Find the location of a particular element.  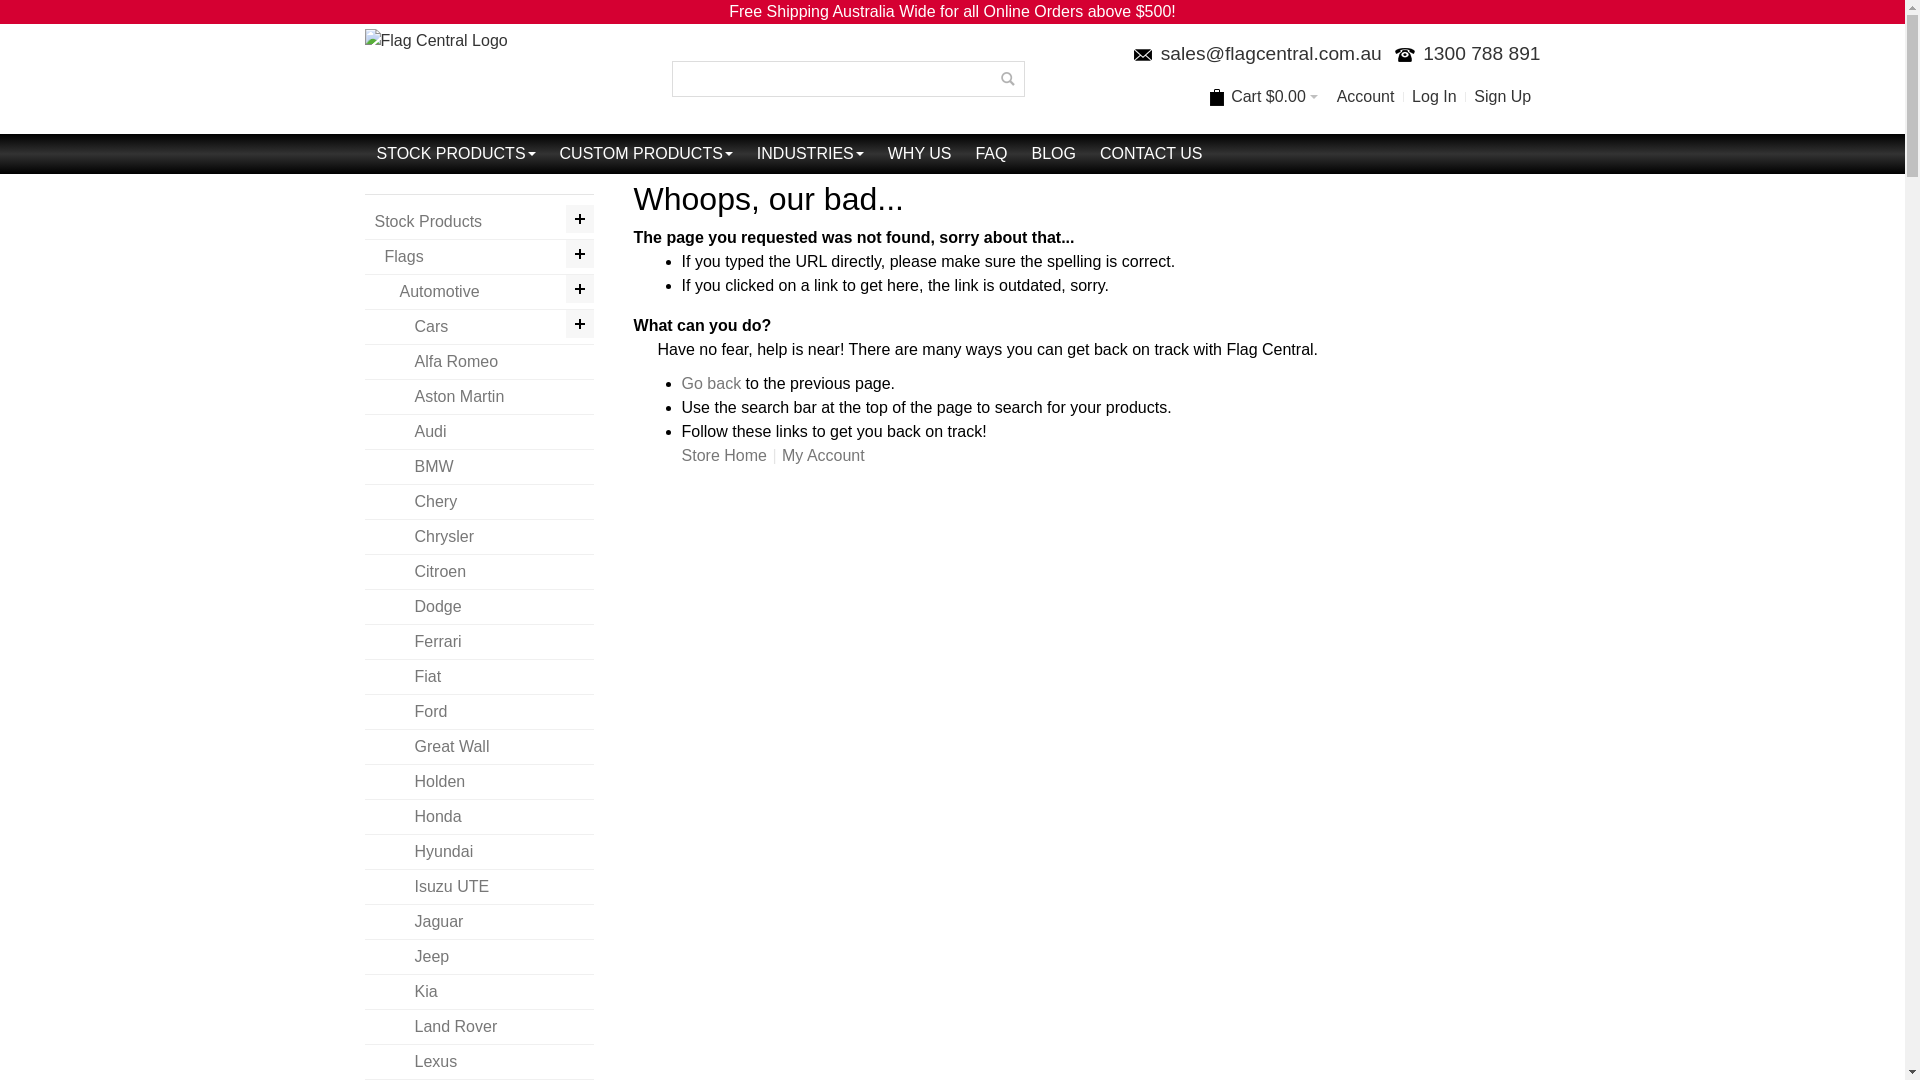

Search is located at coordinates (1007, 79).